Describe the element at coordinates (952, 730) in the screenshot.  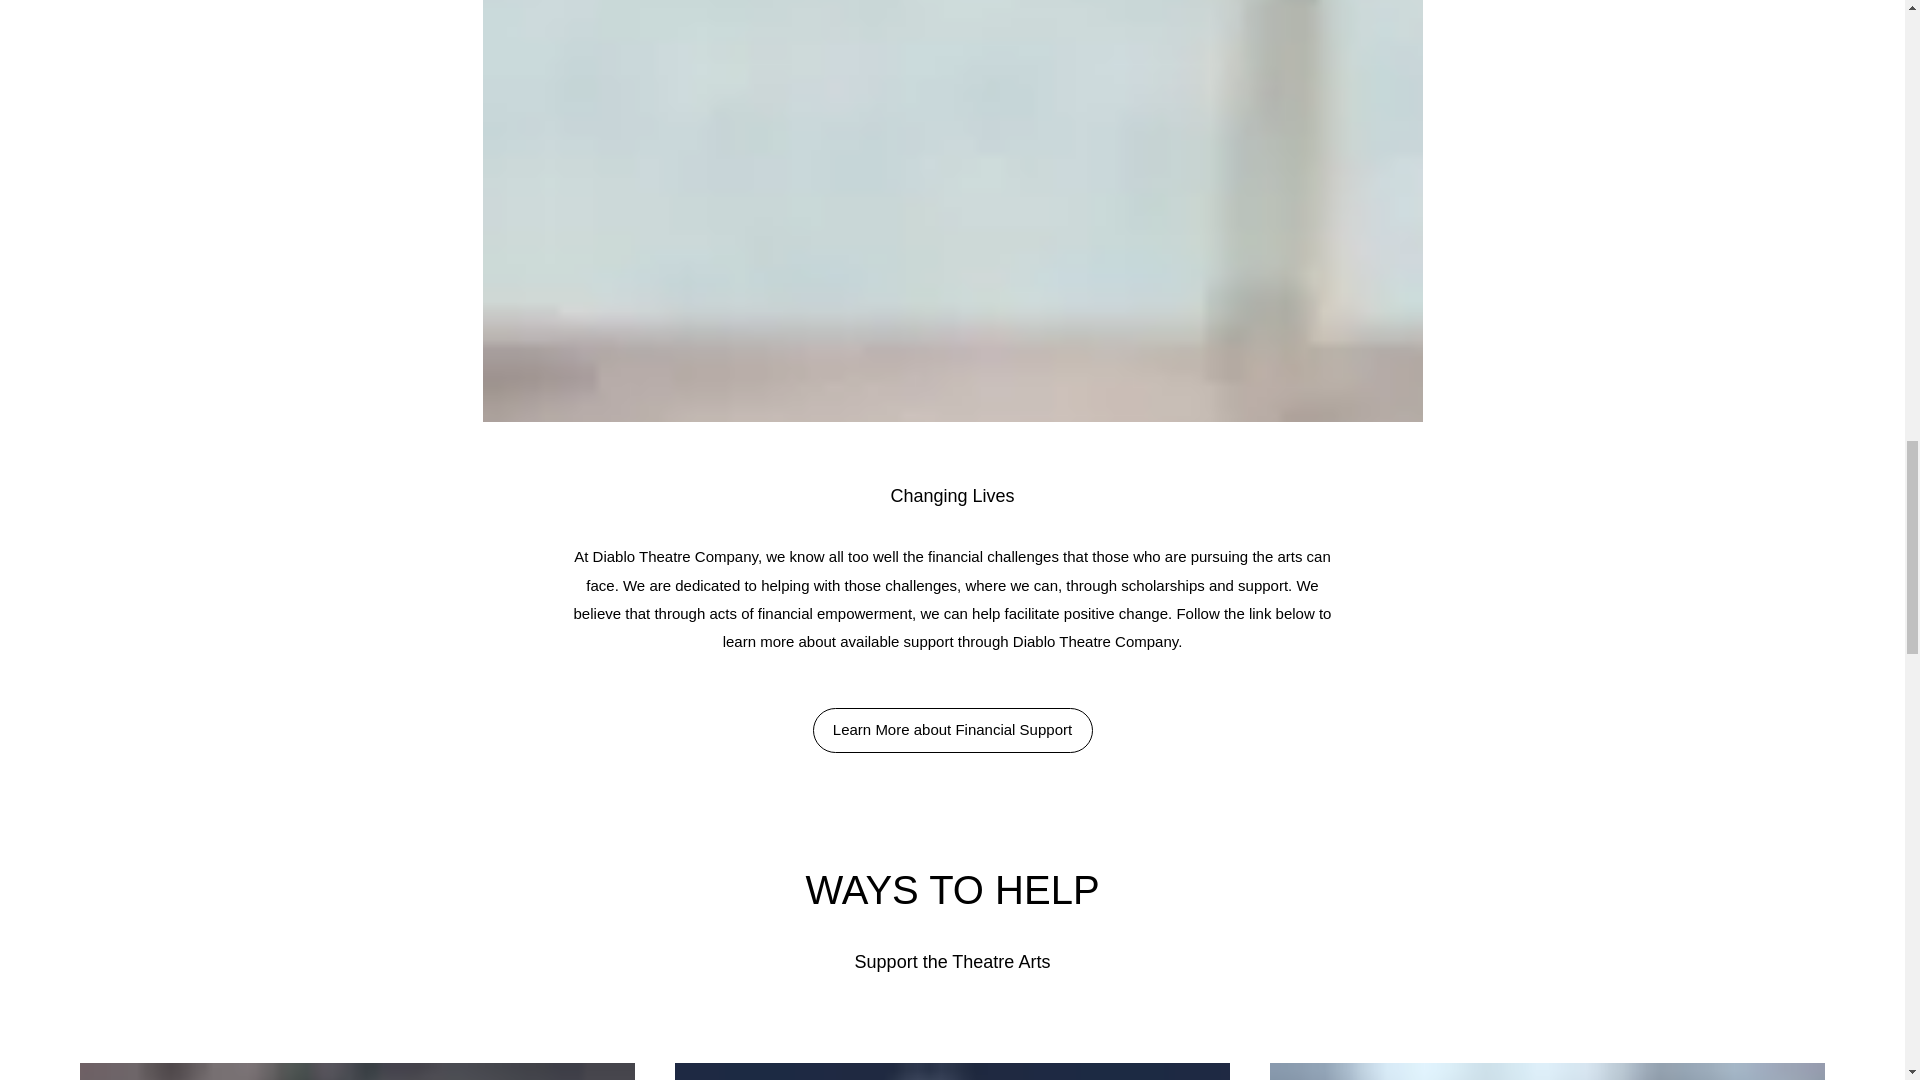
I see `Learn More about Financial Support` at that location.